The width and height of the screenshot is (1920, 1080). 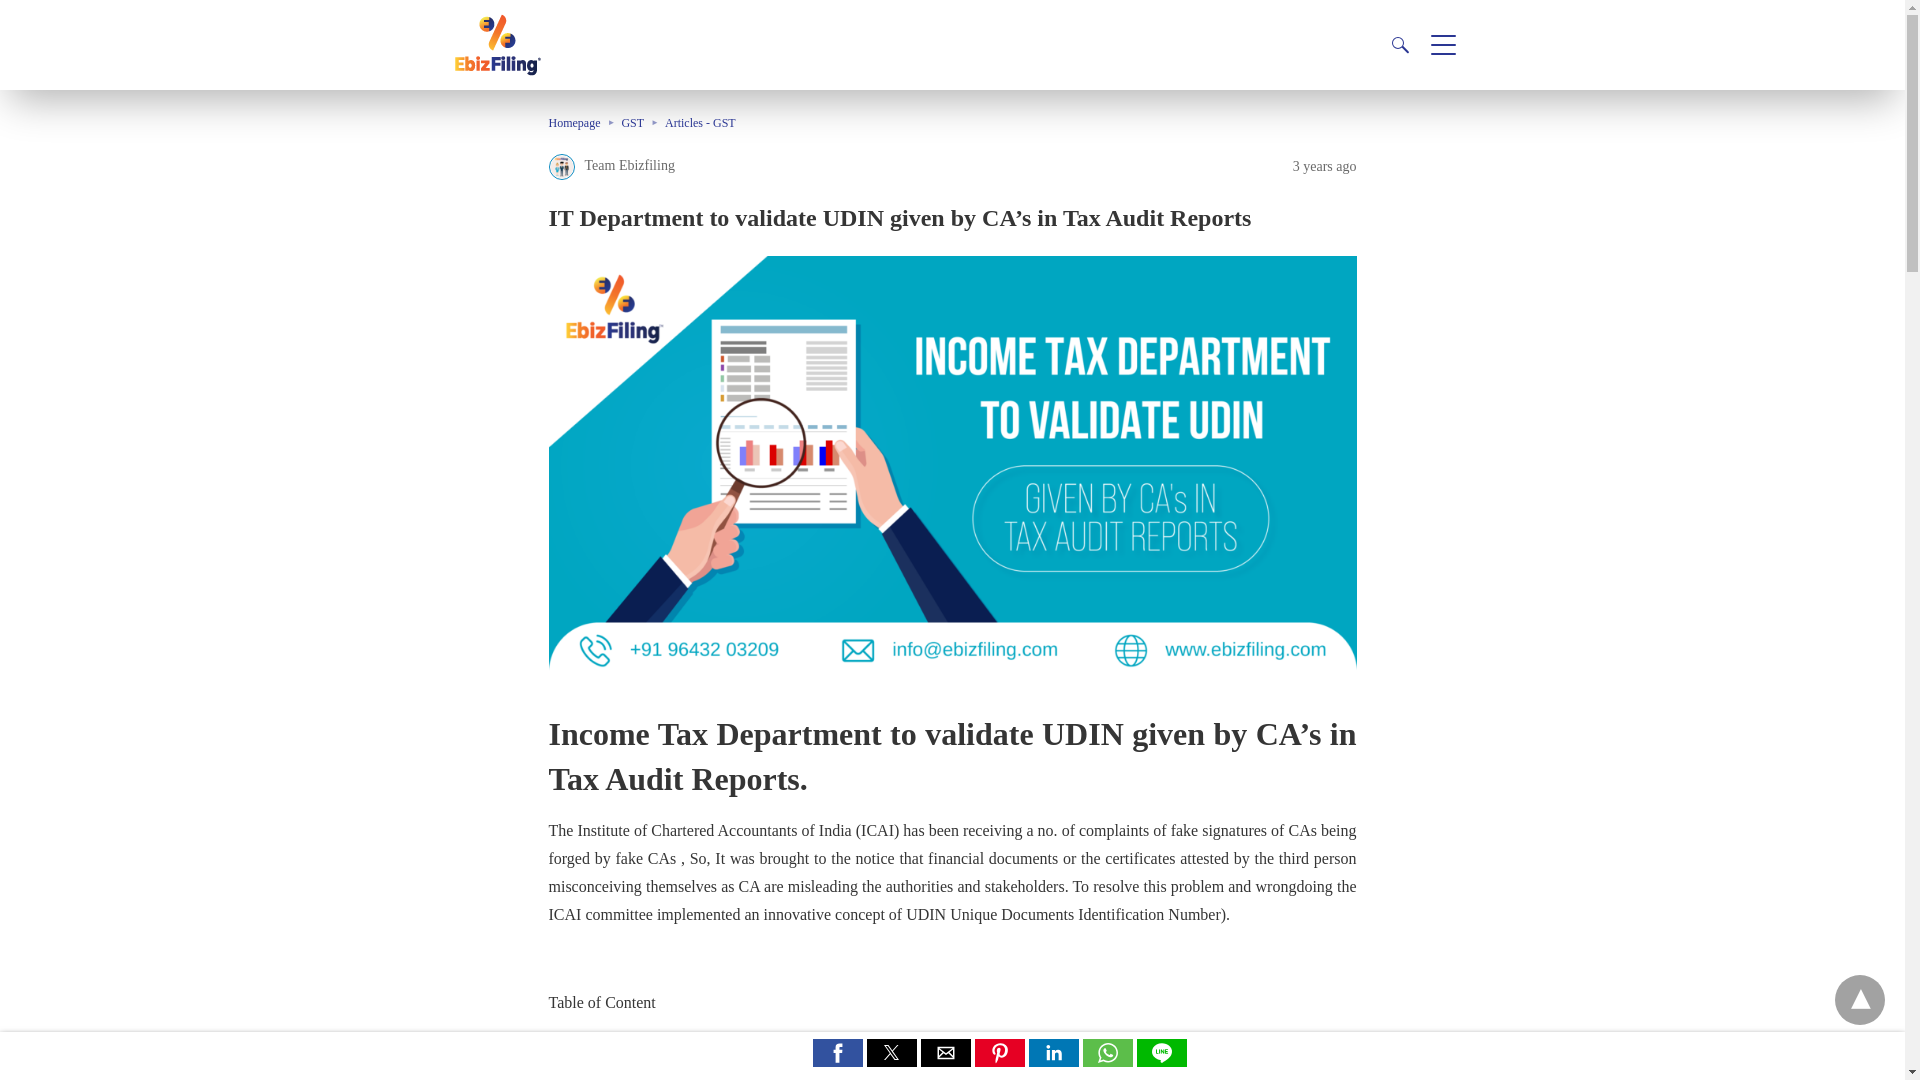 I want to click on What is UDIN?, so click(x=614, y=1046).